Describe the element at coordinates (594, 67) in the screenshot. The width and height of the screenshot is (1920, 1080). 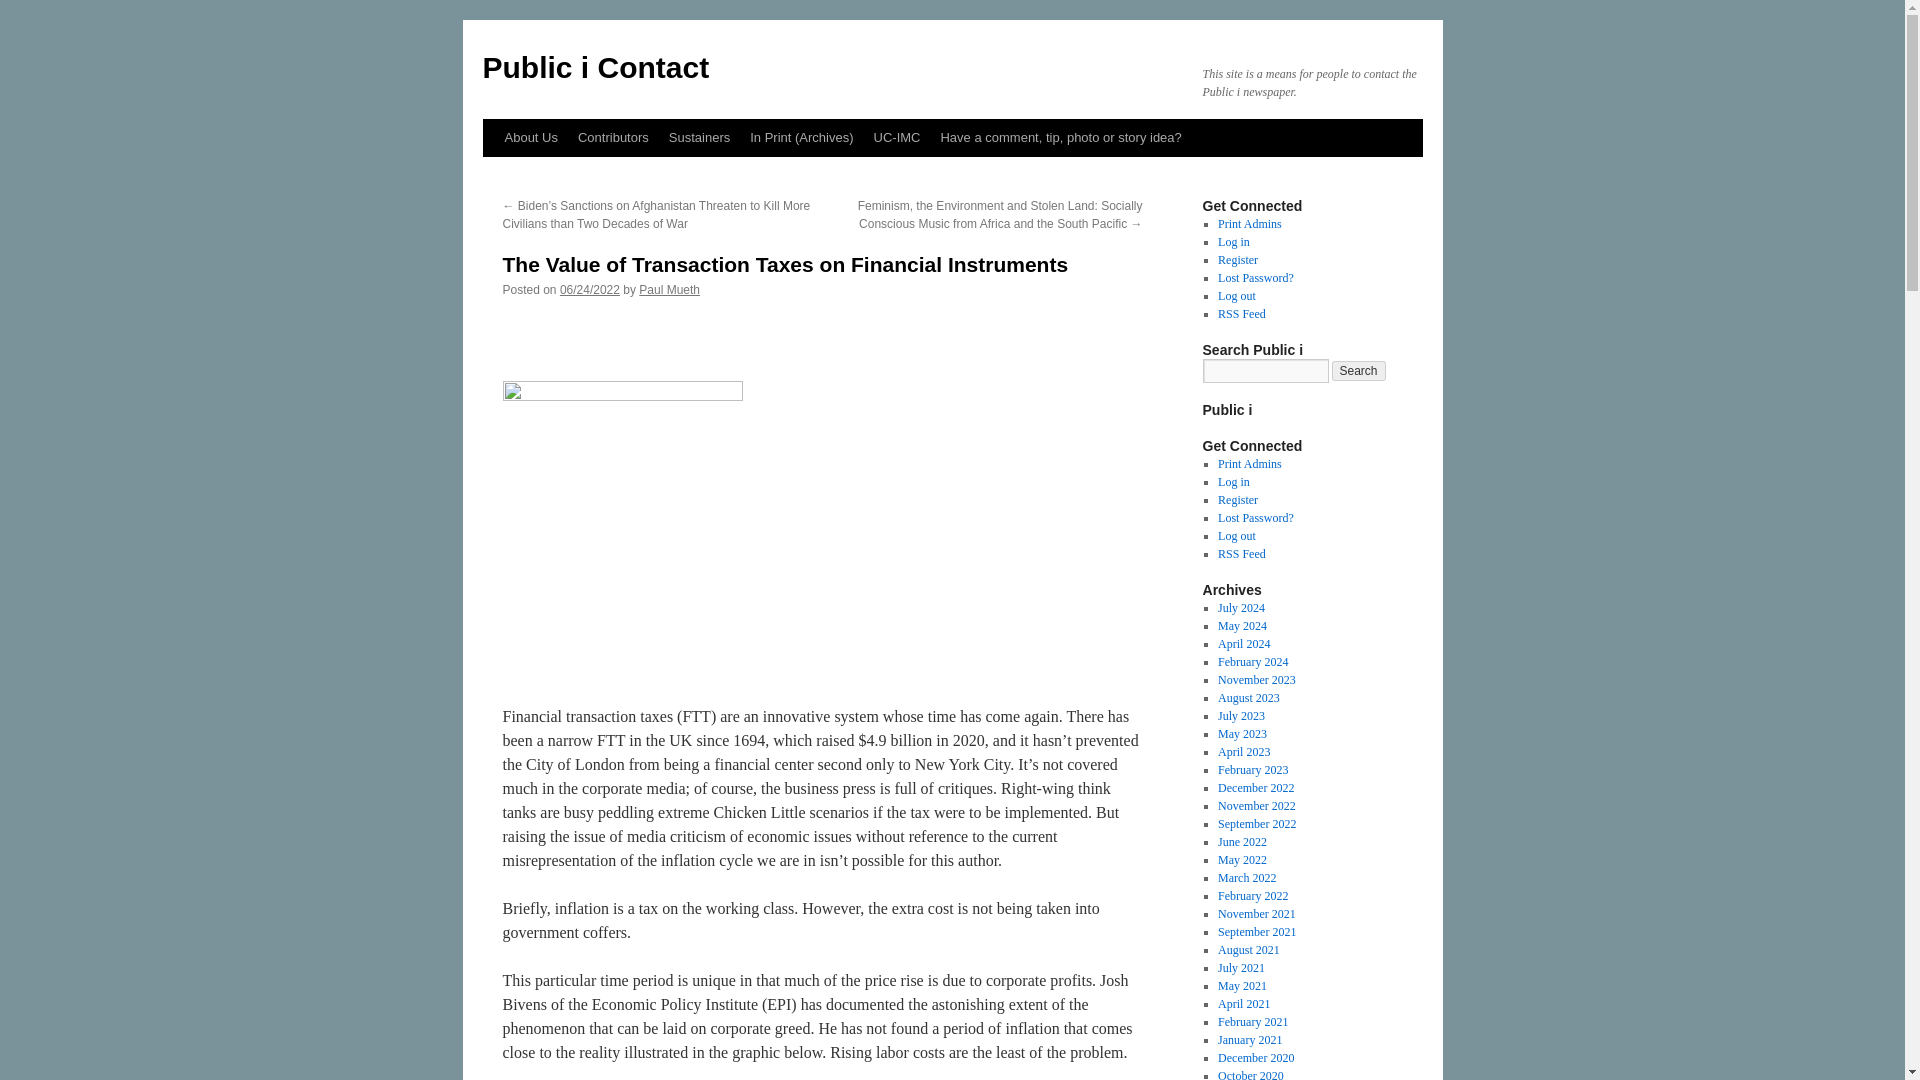
I see `Public i Contact` at that location.